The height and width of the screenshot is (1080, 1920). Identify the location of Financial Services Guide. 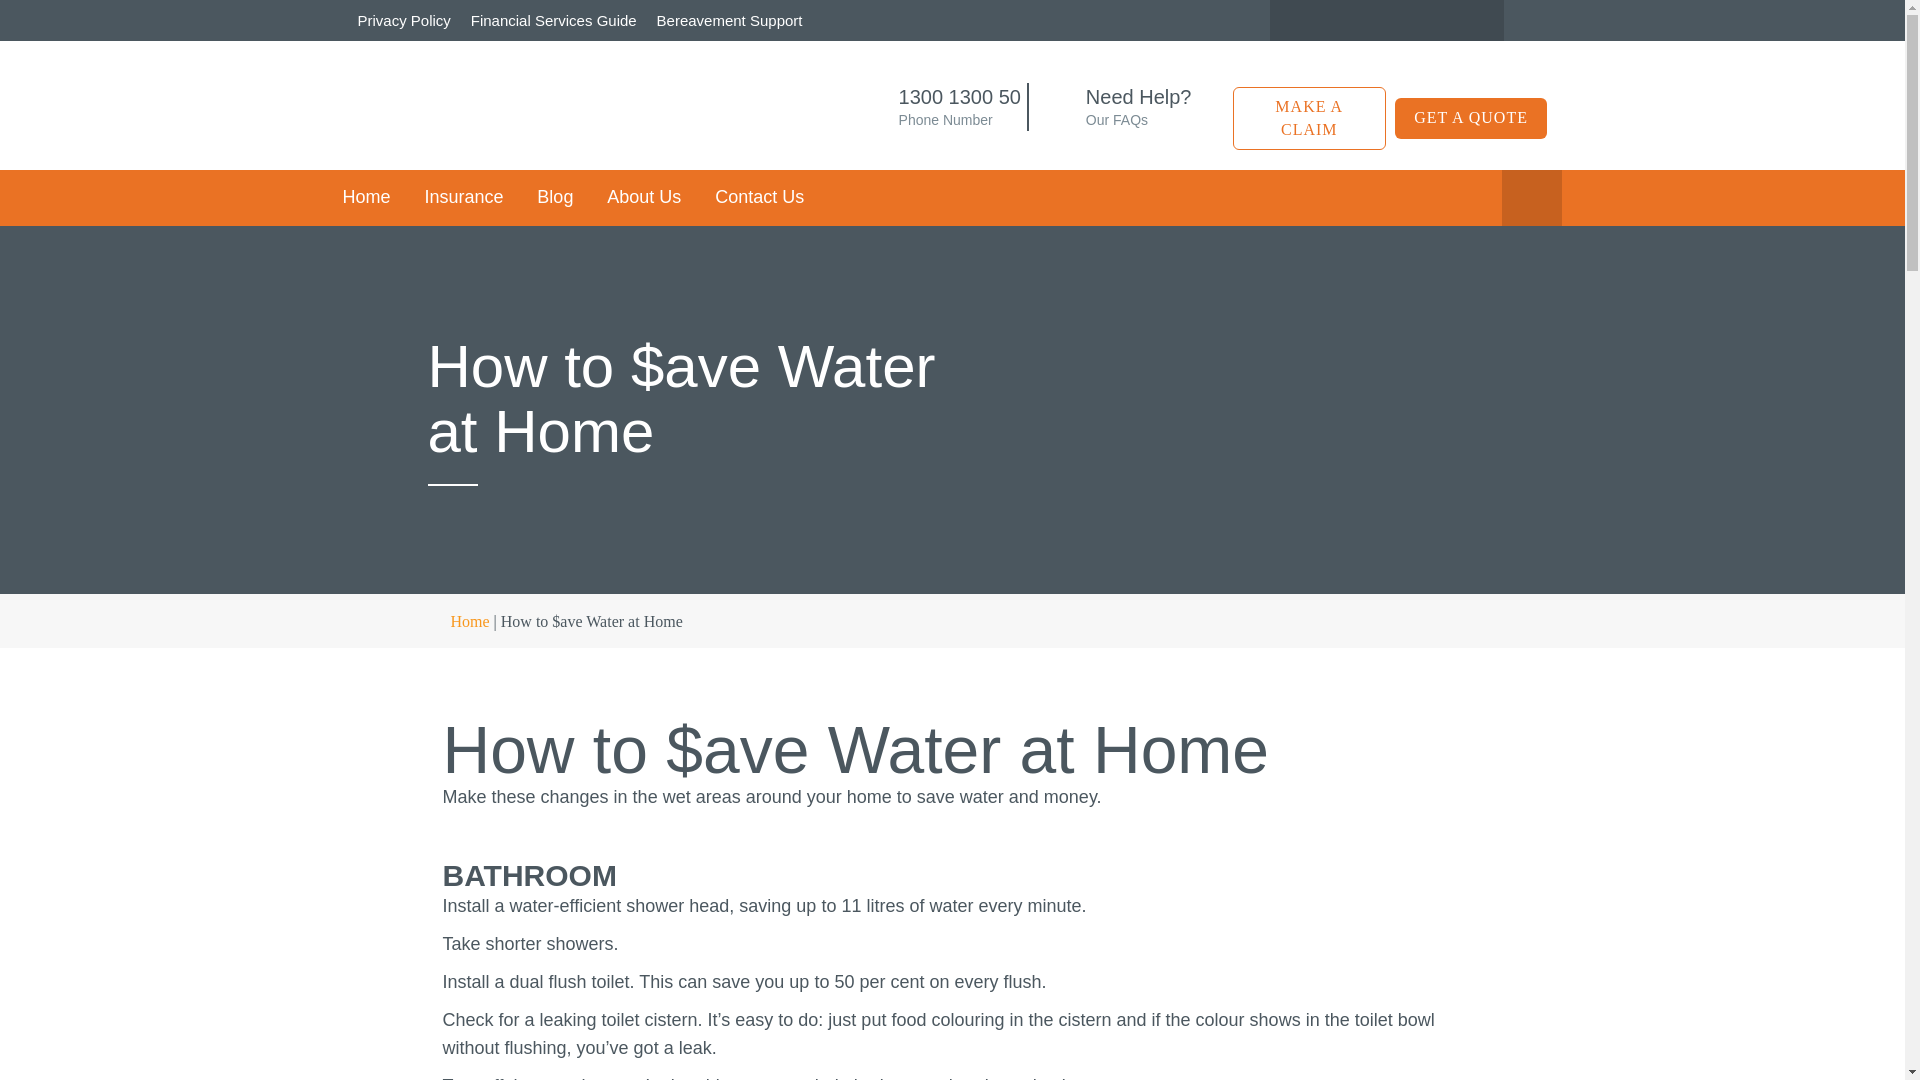
(554, 20).